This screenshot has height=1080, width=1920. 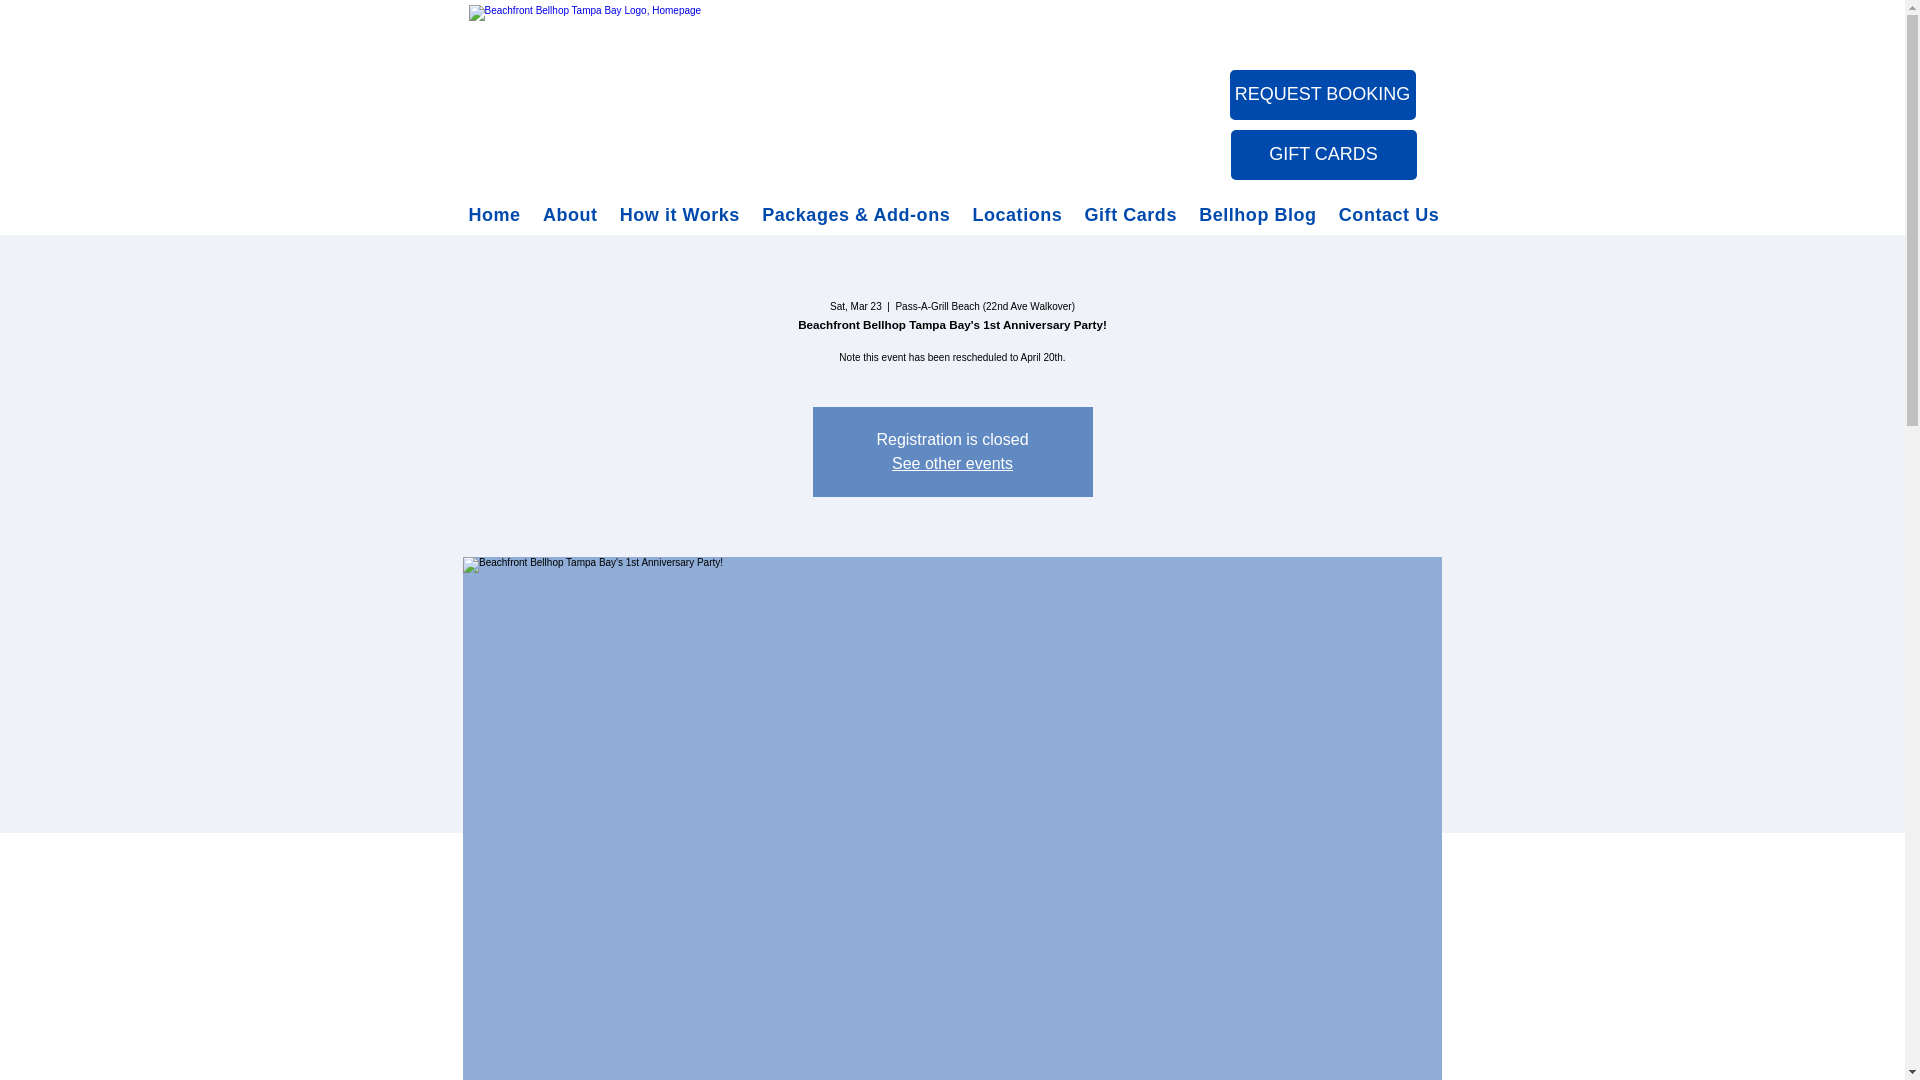 What do you see at coordinates (1136, 215) in the screenshot?
I see `Gift Cards` at bounding box center [1136, 215].